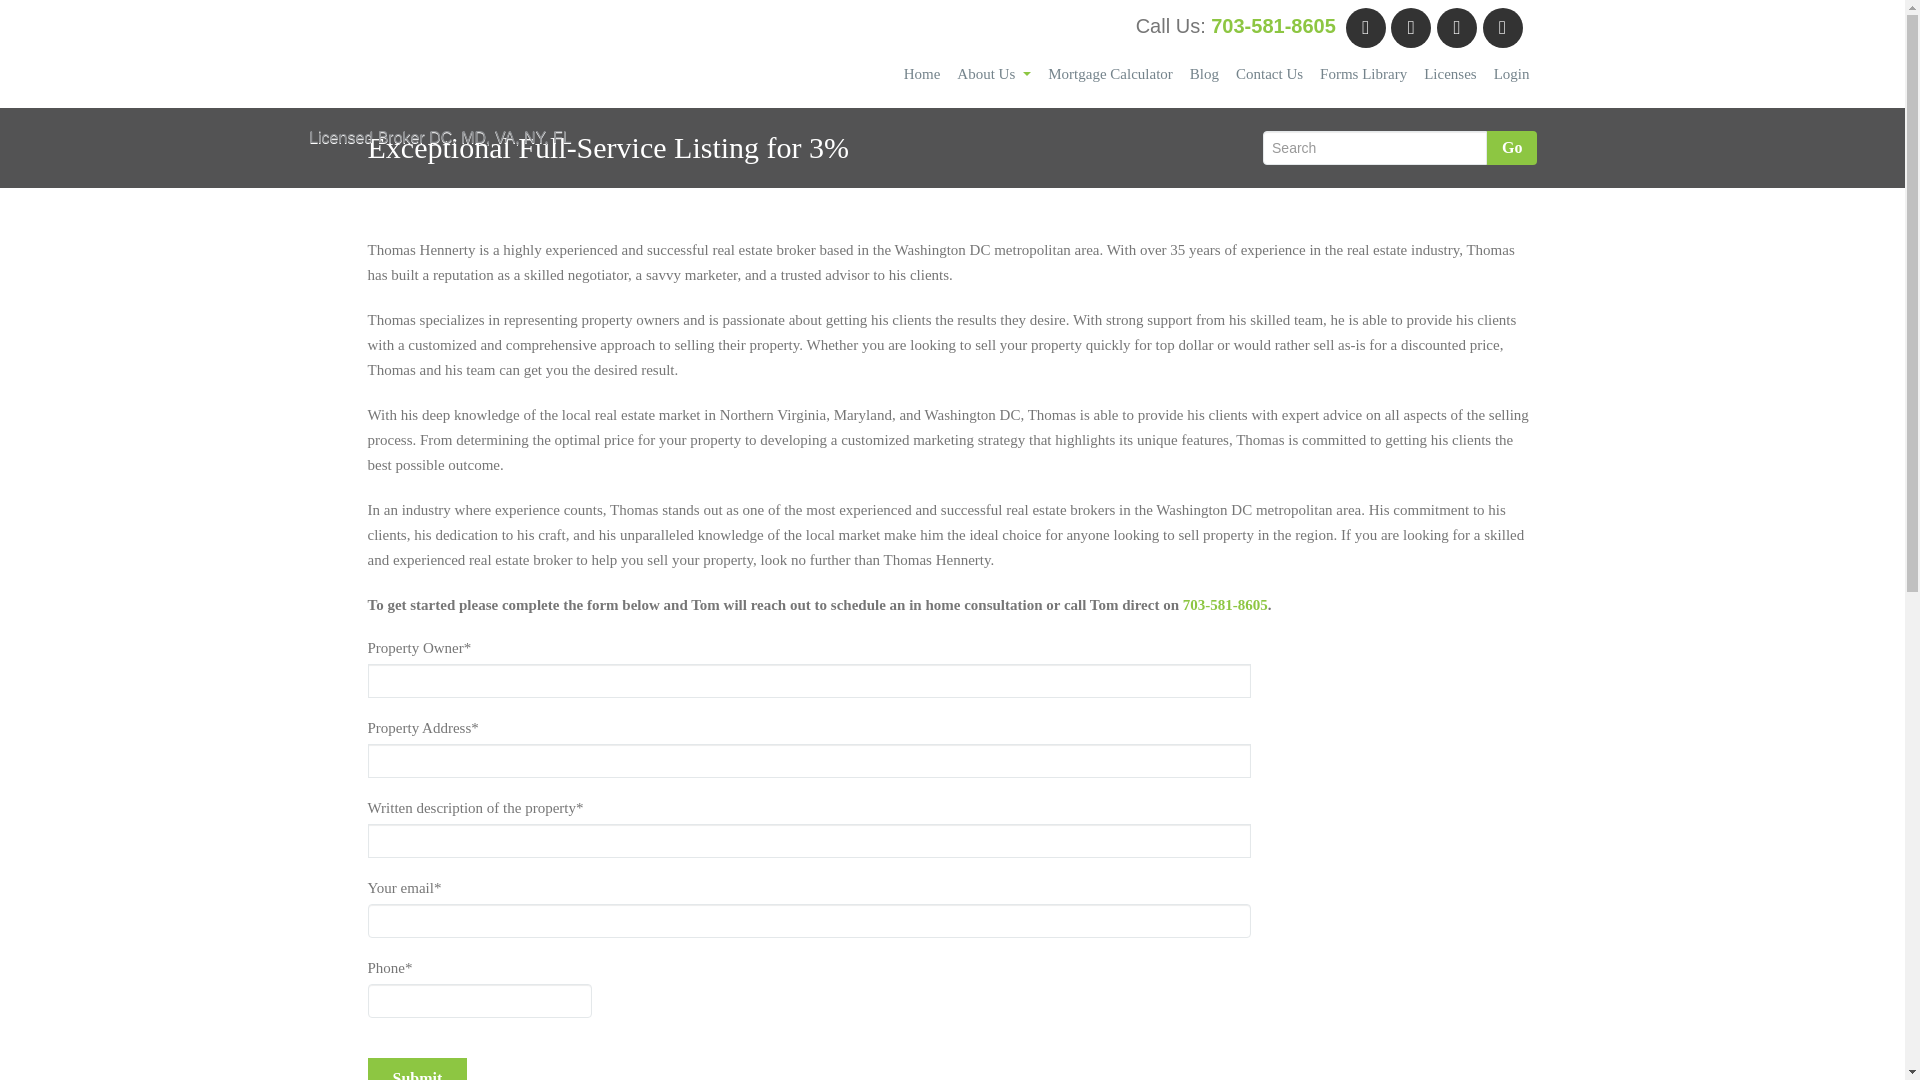 The image size is (1920, 1080). What do you see at coordinates (1224, 605) in the screenshot?
I see `703-581-8605` at bounding box center [1224, 605].